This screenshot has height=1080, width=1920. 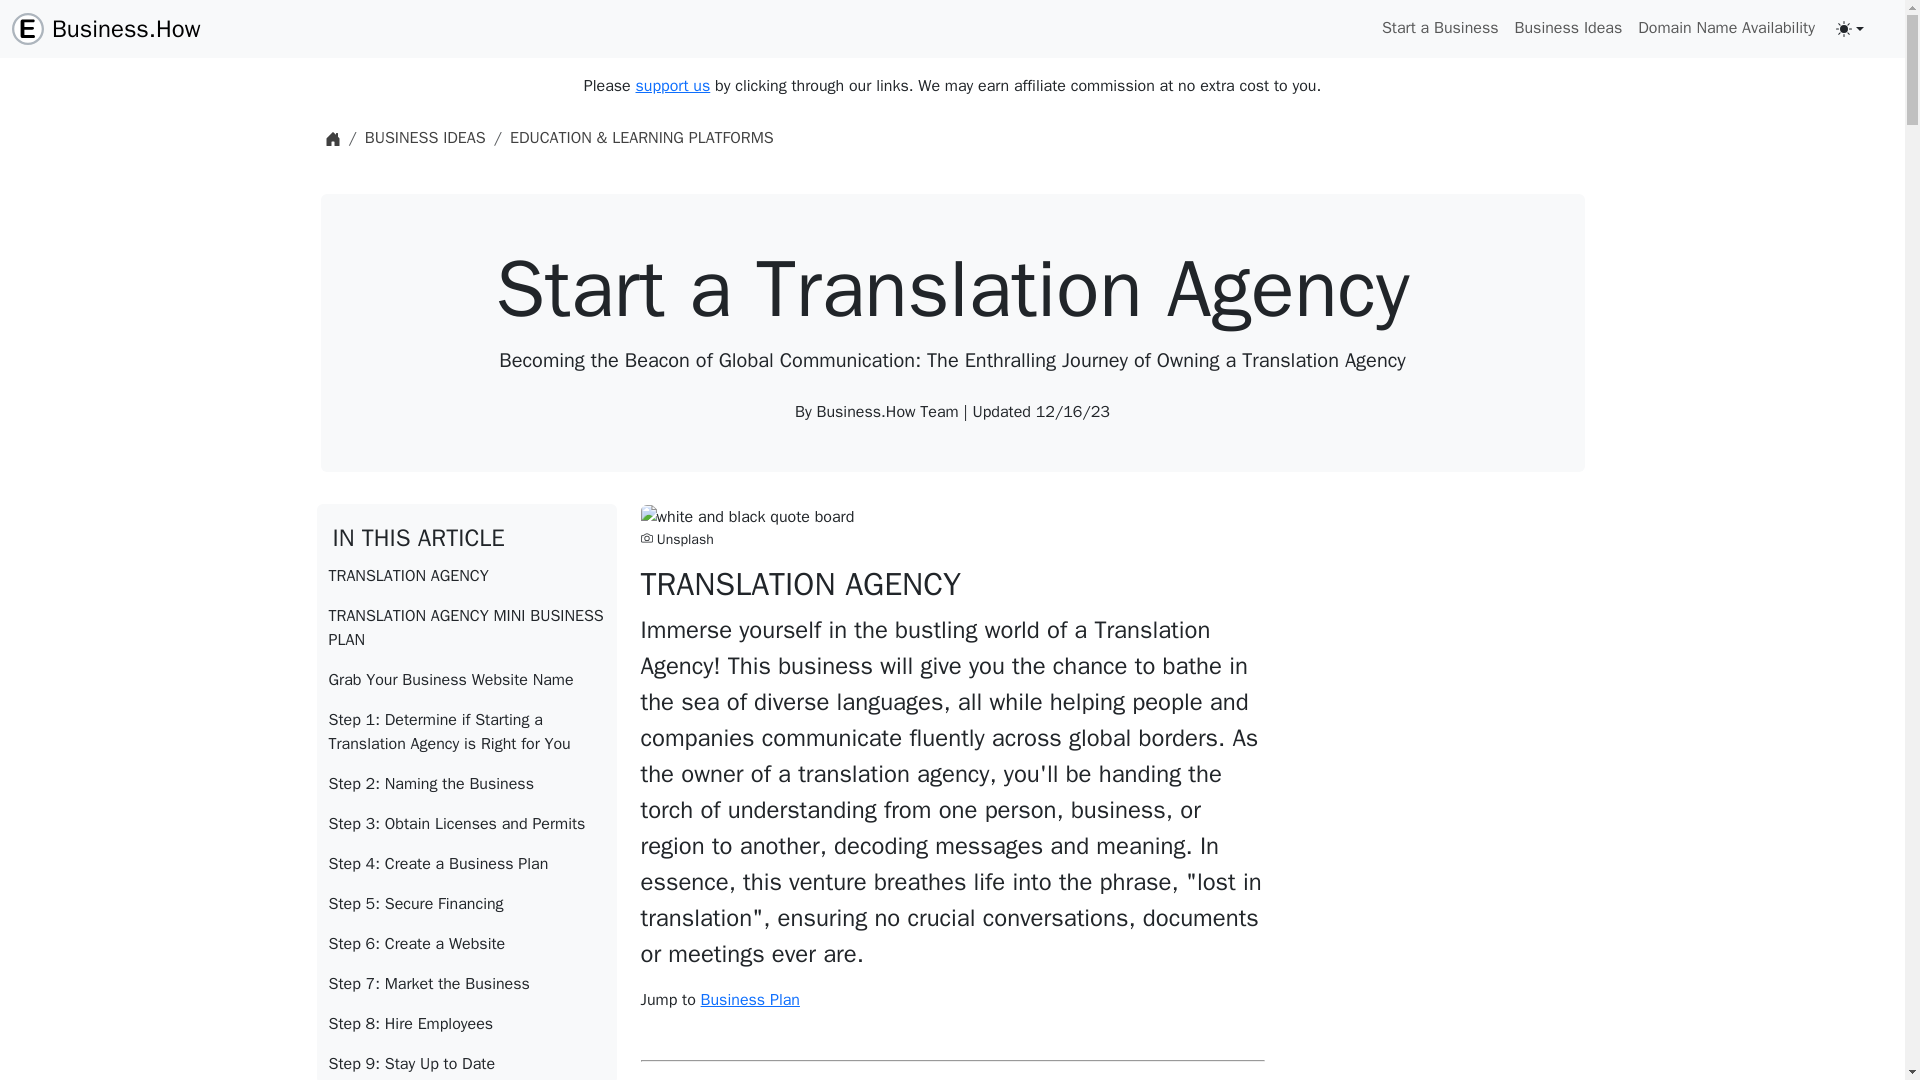 What do you see at coordinates (466, 1062) in the screenshot?
I see `Step 9: Stay Up to Date` at bounding box center [466, 1062].